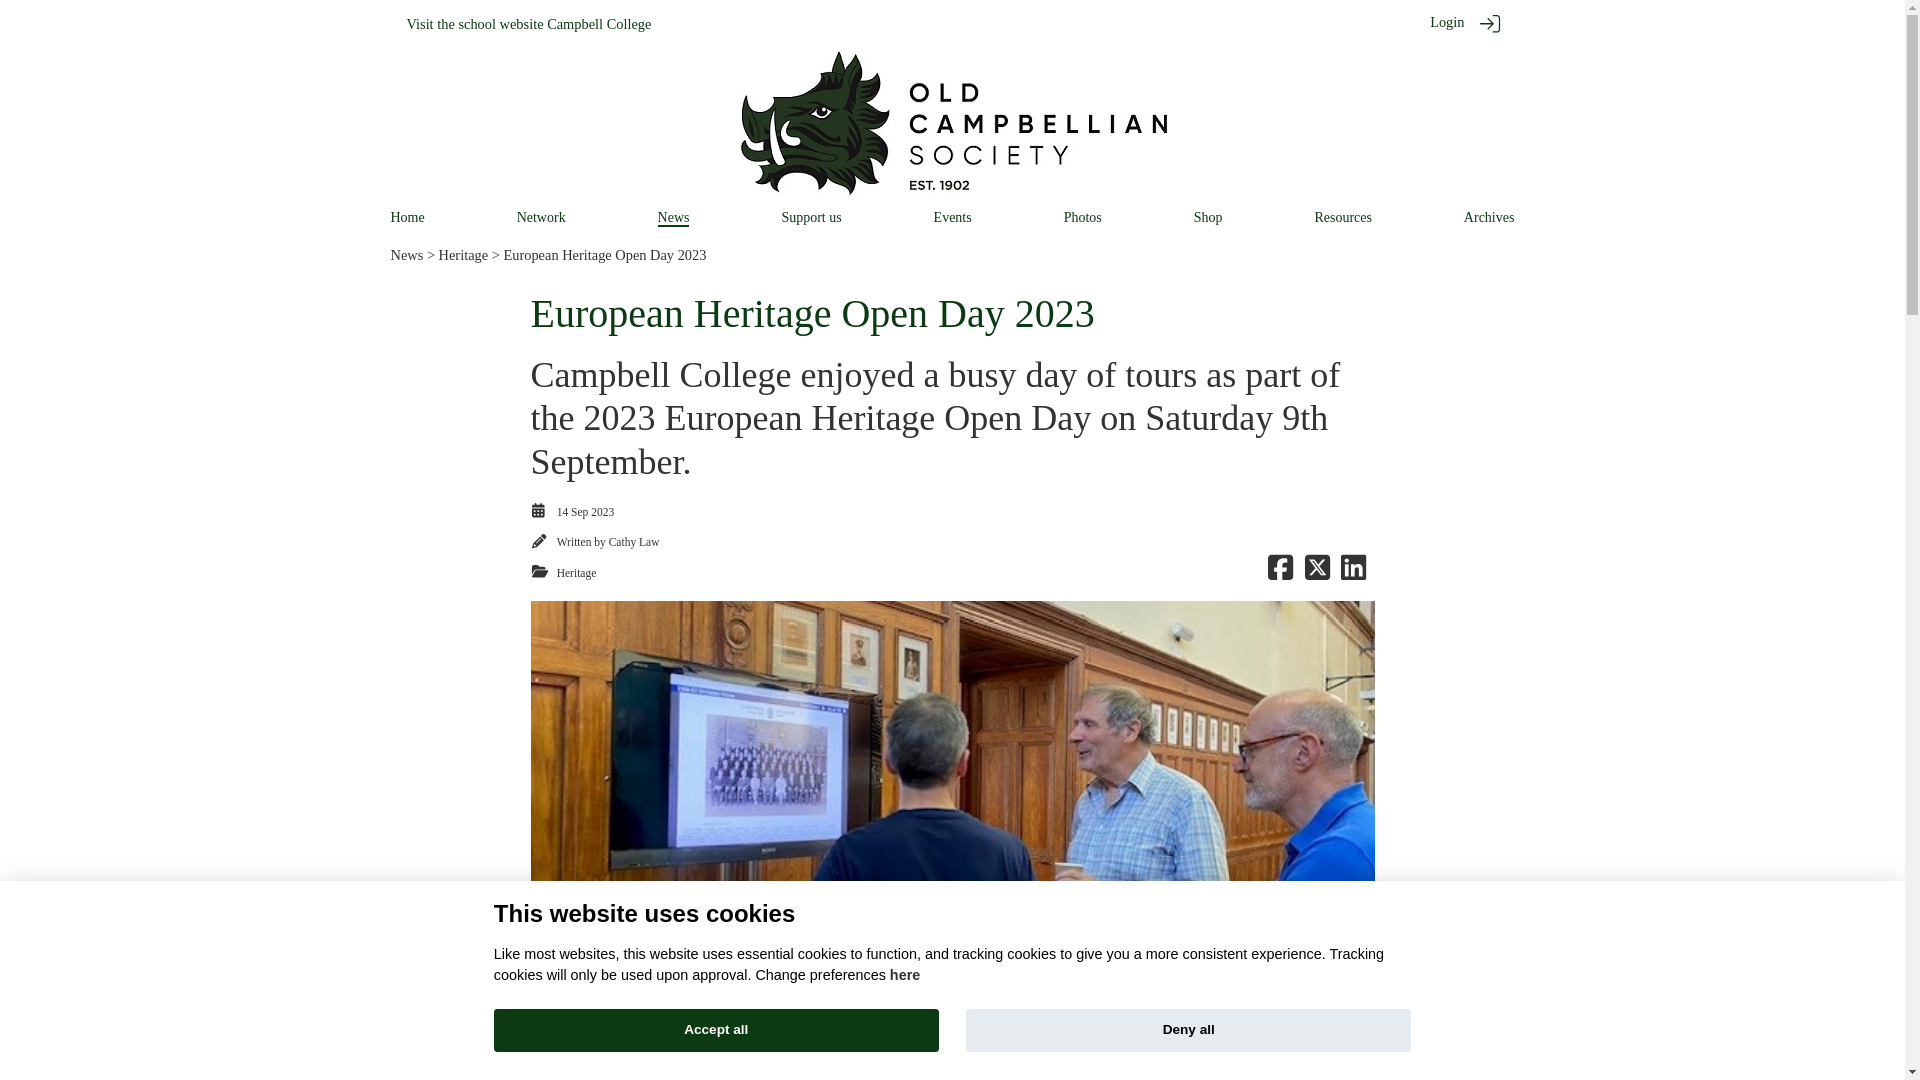  What do you see at coordinates (1446, 22) in the screenshot?
I see `Login` at bounding box center [1446, 22].